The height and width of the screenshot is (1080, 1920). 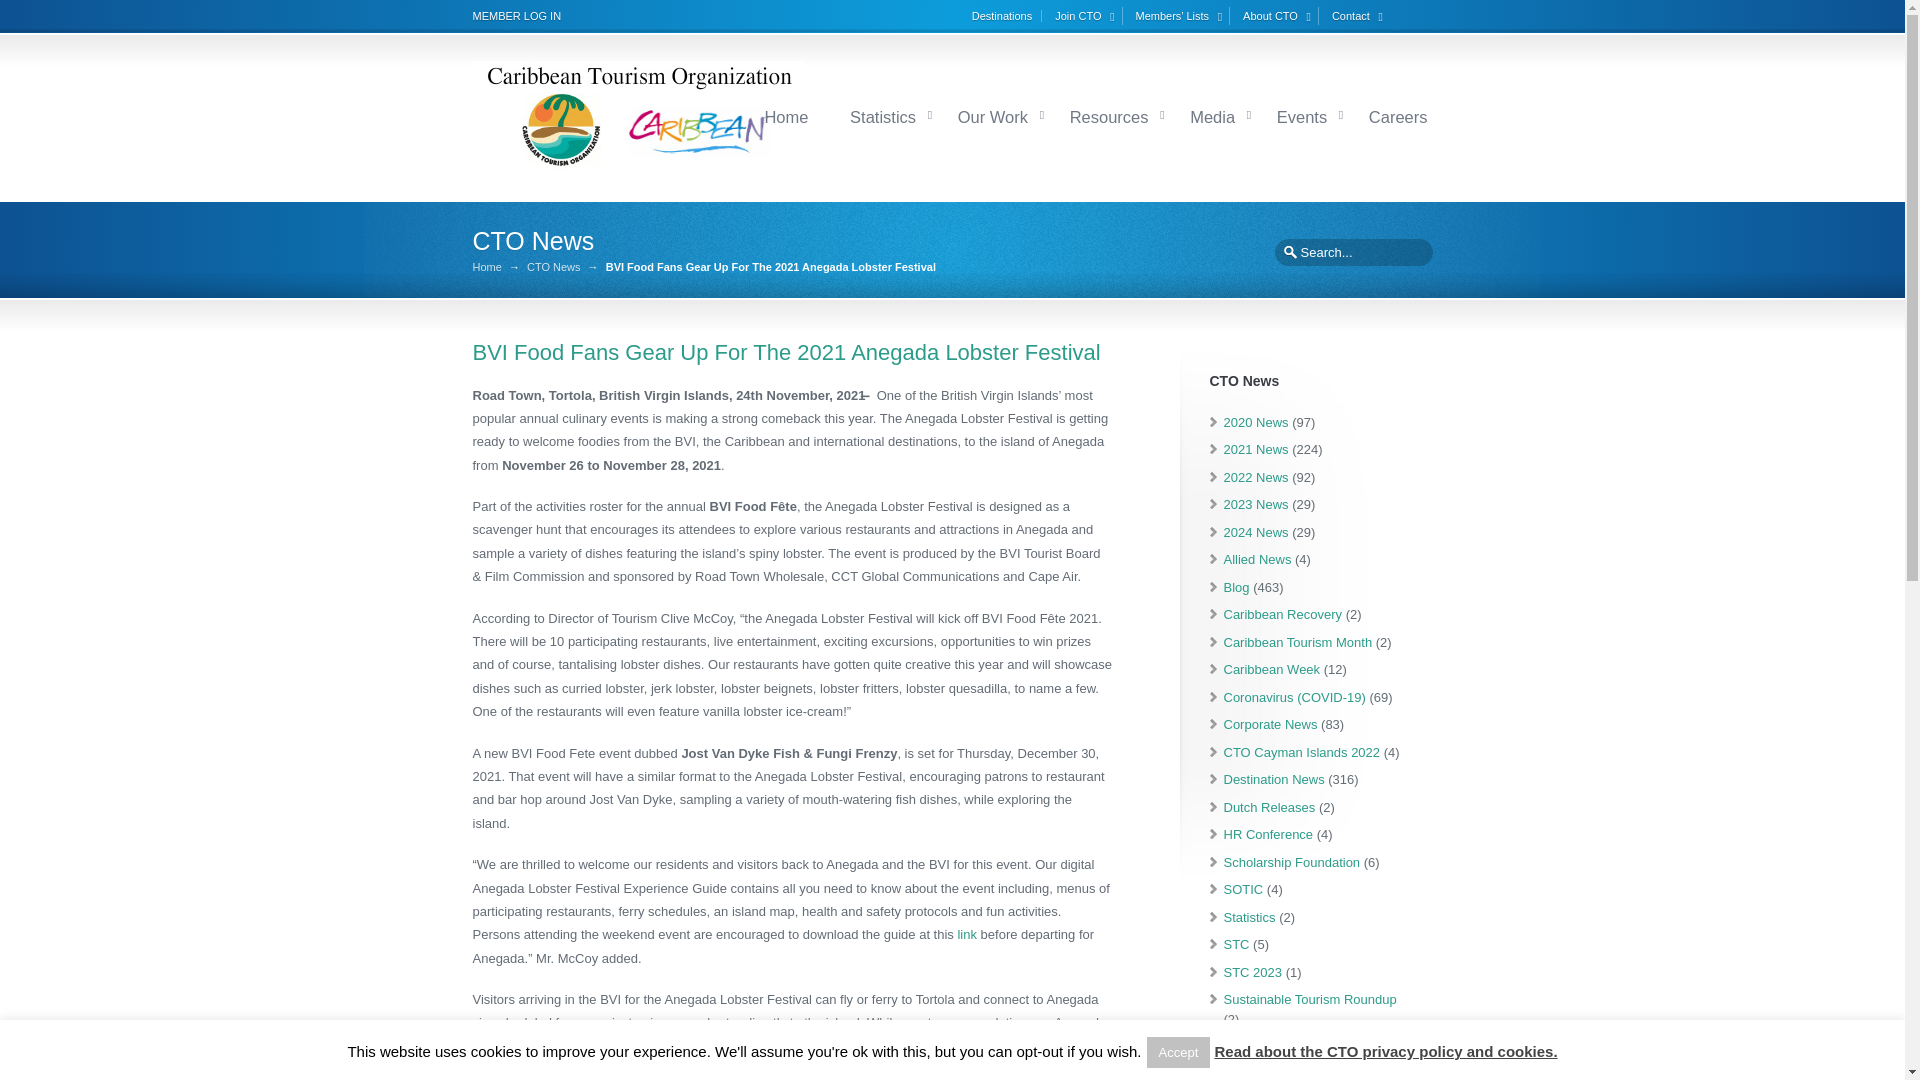 What do you see at coordinates (785, 116) in the screenshot?
I see `Home` at bounding box center [785, 116].